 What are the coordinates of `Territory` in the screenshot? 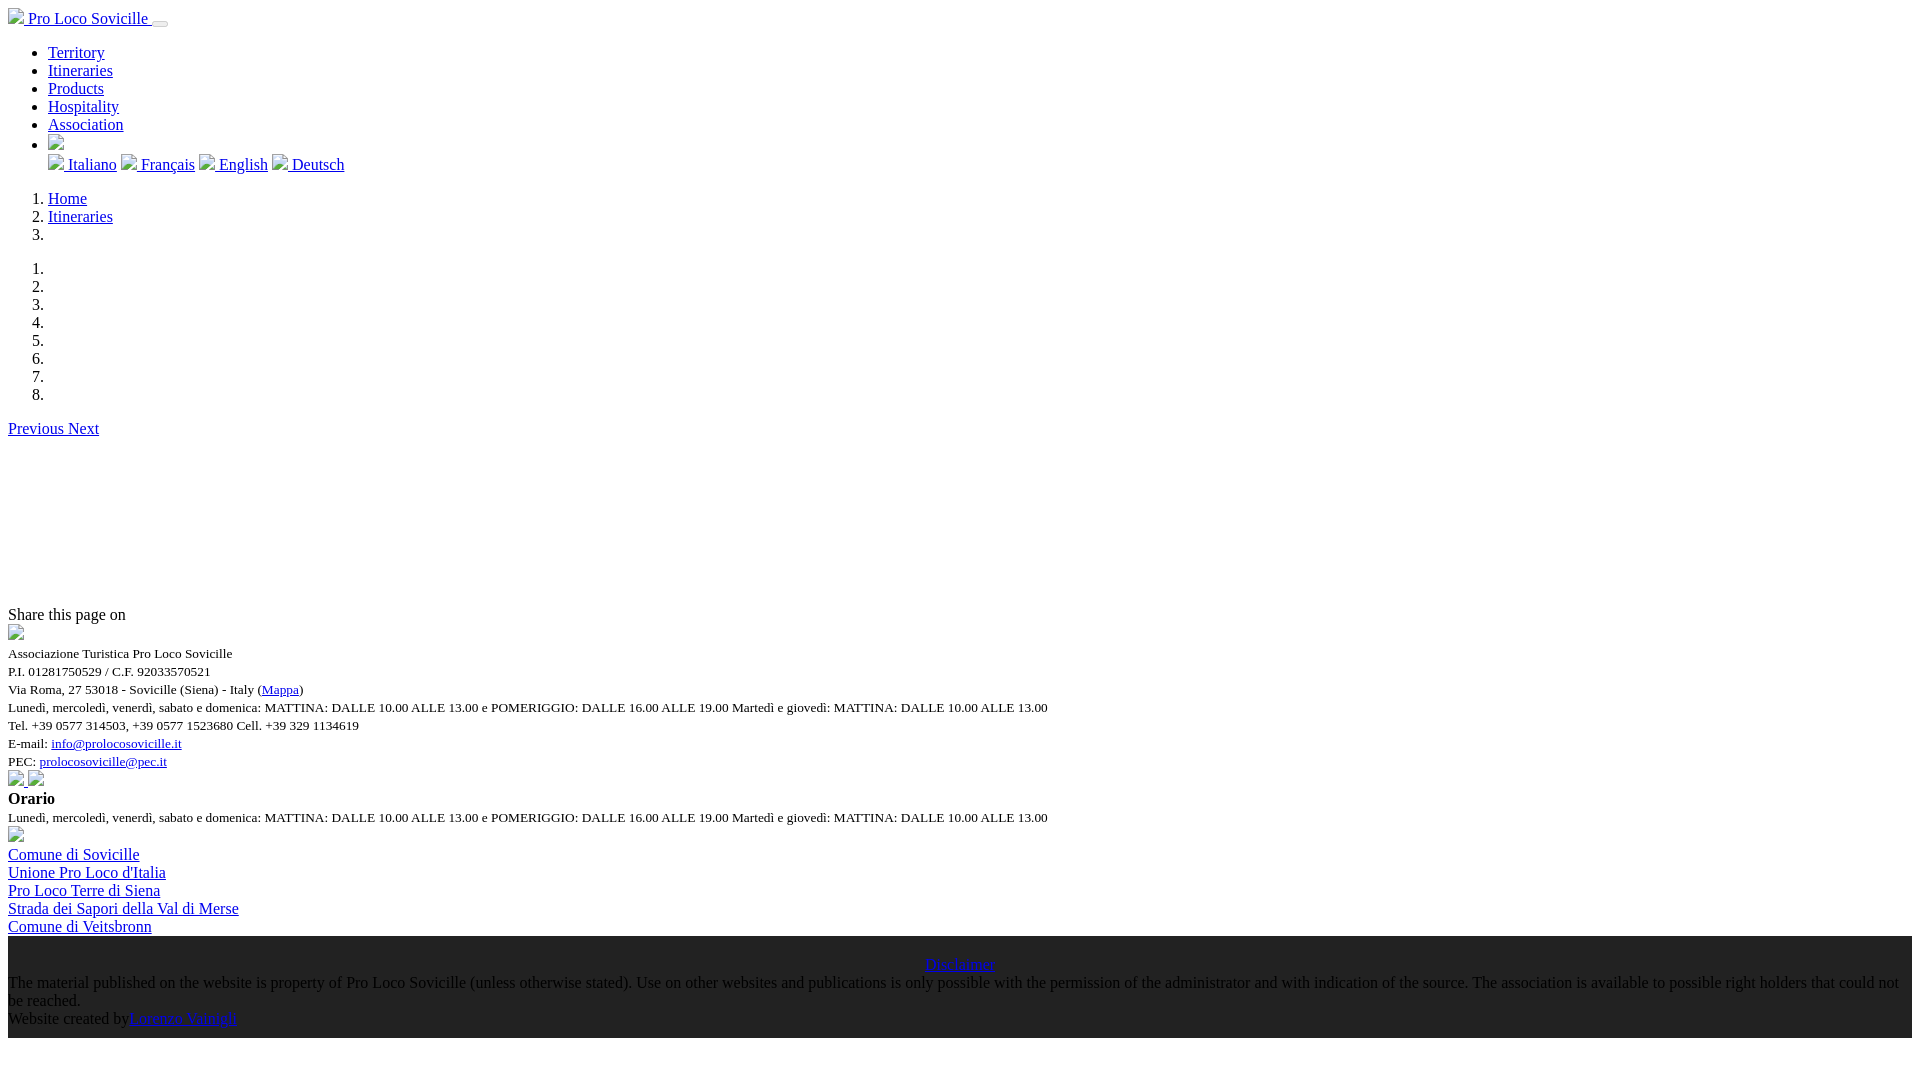 It's located at (76, 52).